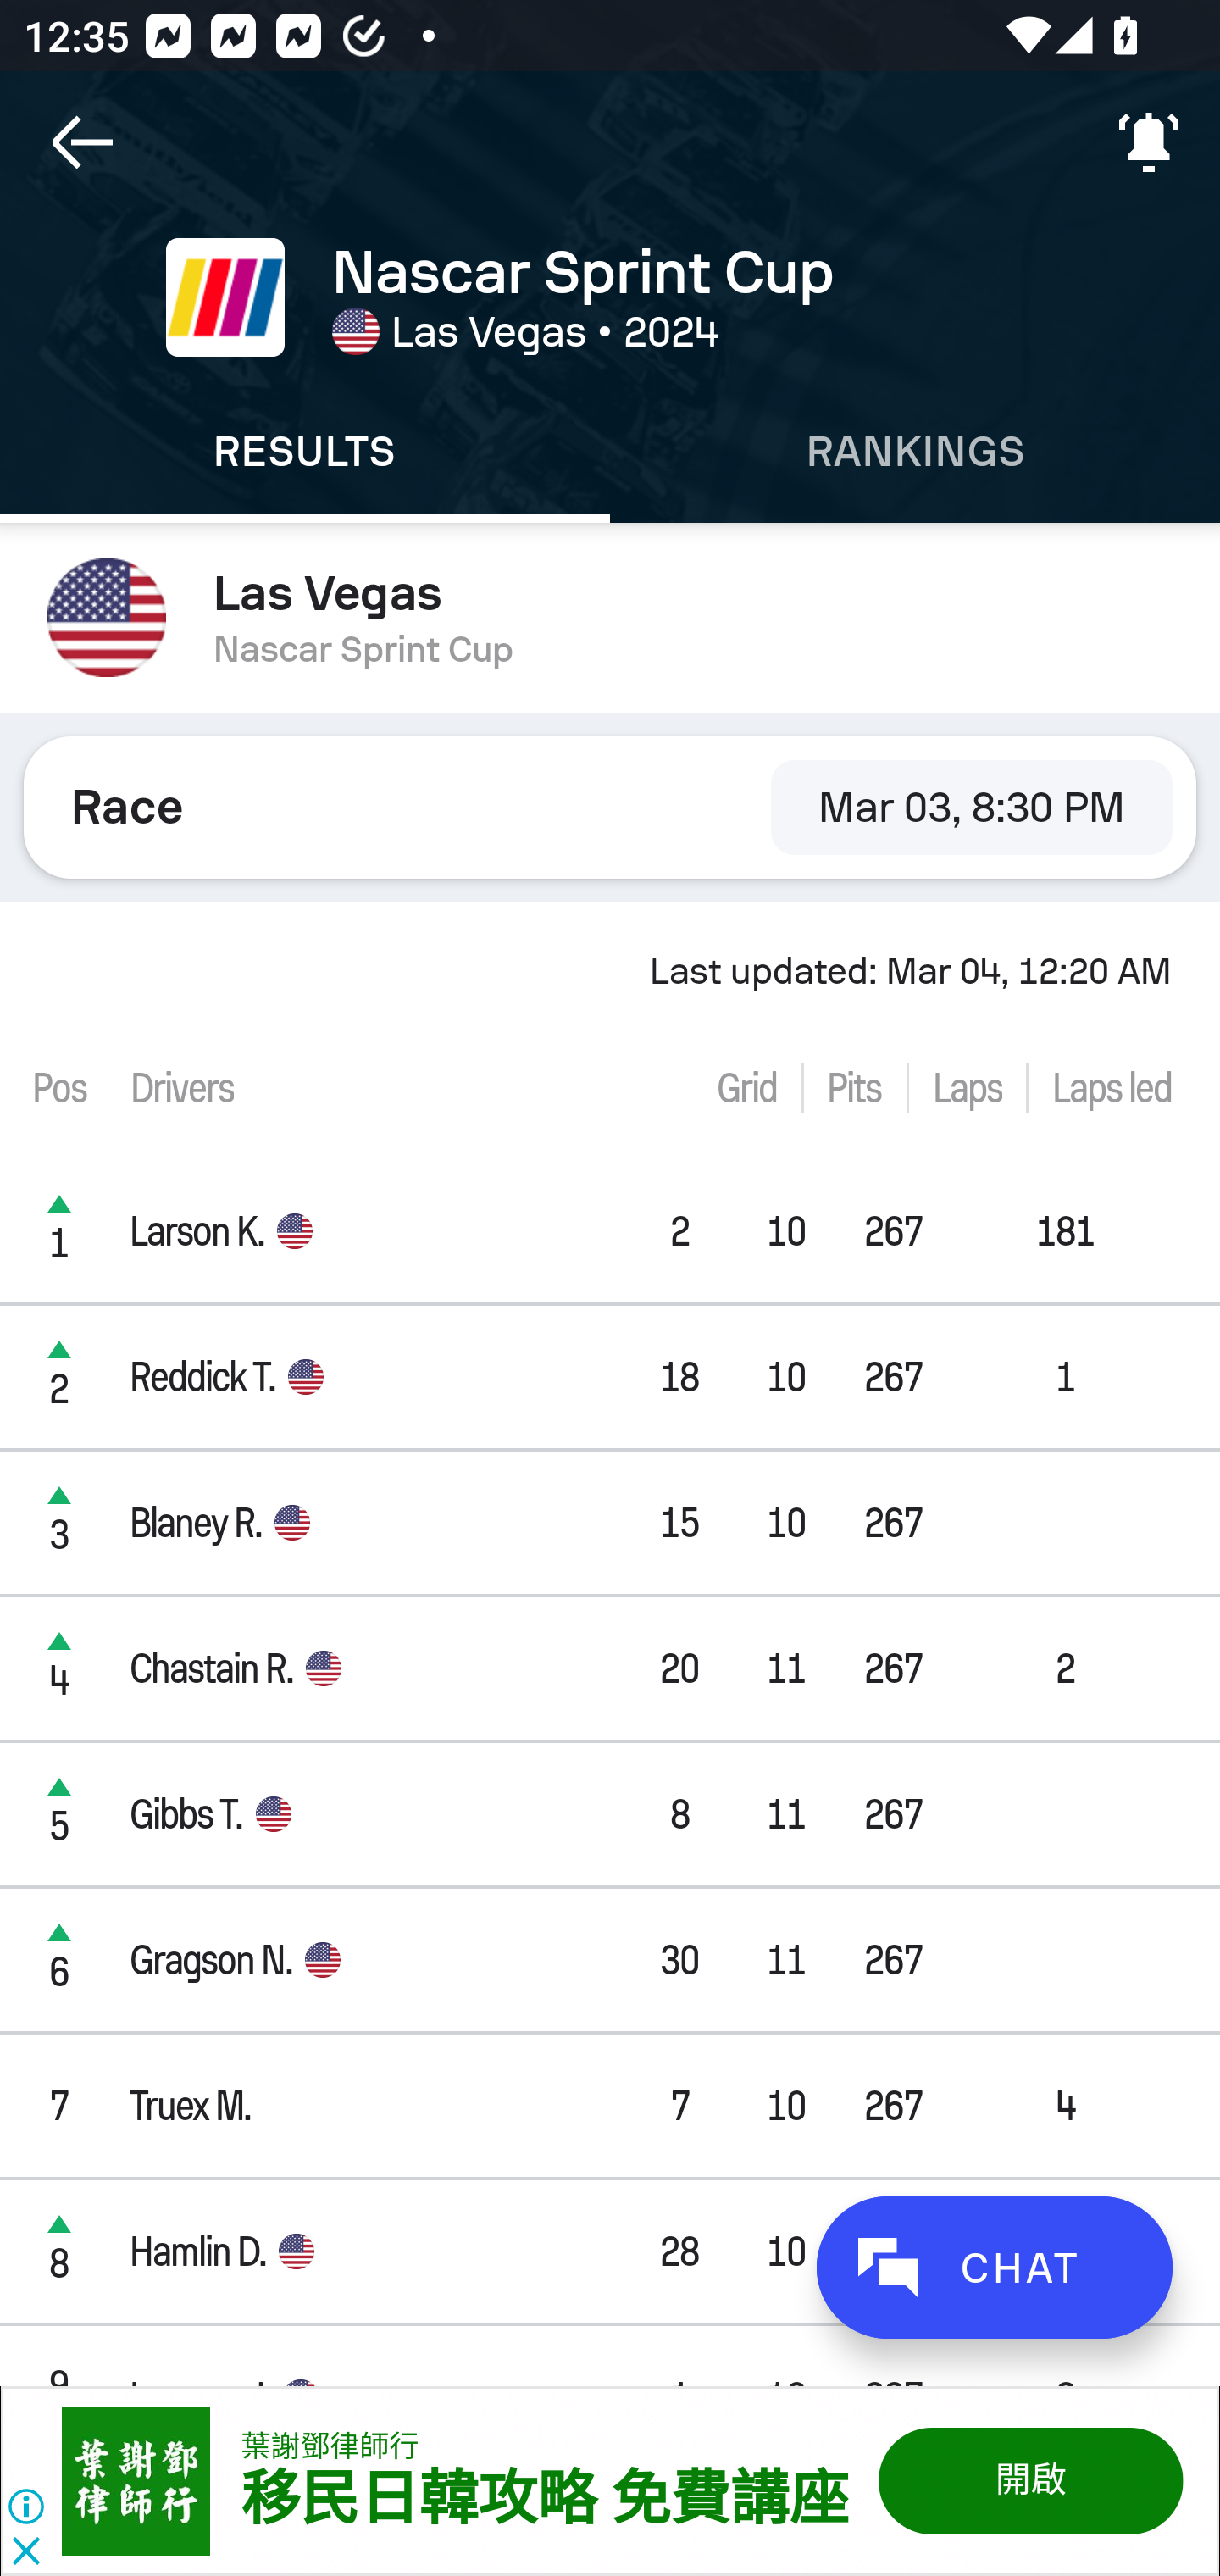 This screenshot has width=1220, height=2576. Describe the element at coordinates (610, 1959) in the screenshot. I see `6 Gragson N. 30 11 267` at that location.